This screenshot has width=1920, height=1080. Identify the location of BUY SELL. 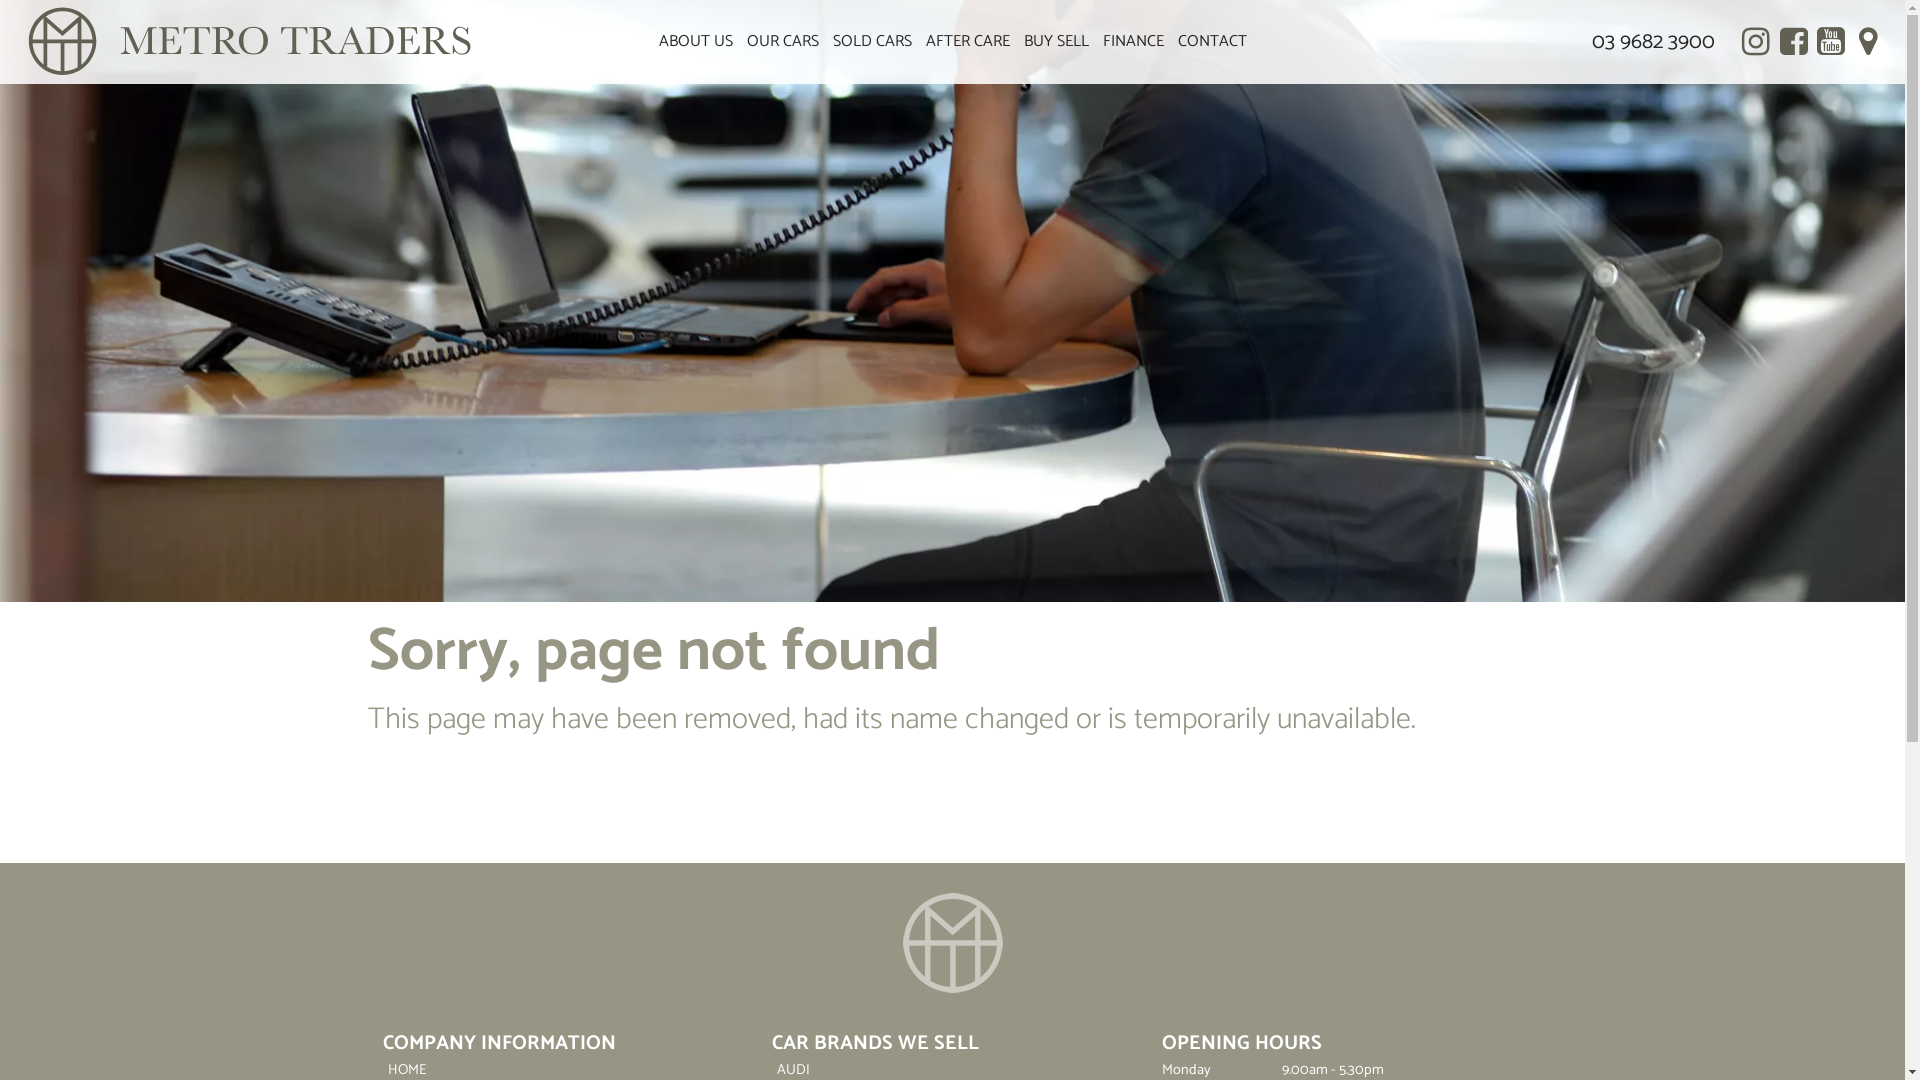
(1056, 42).